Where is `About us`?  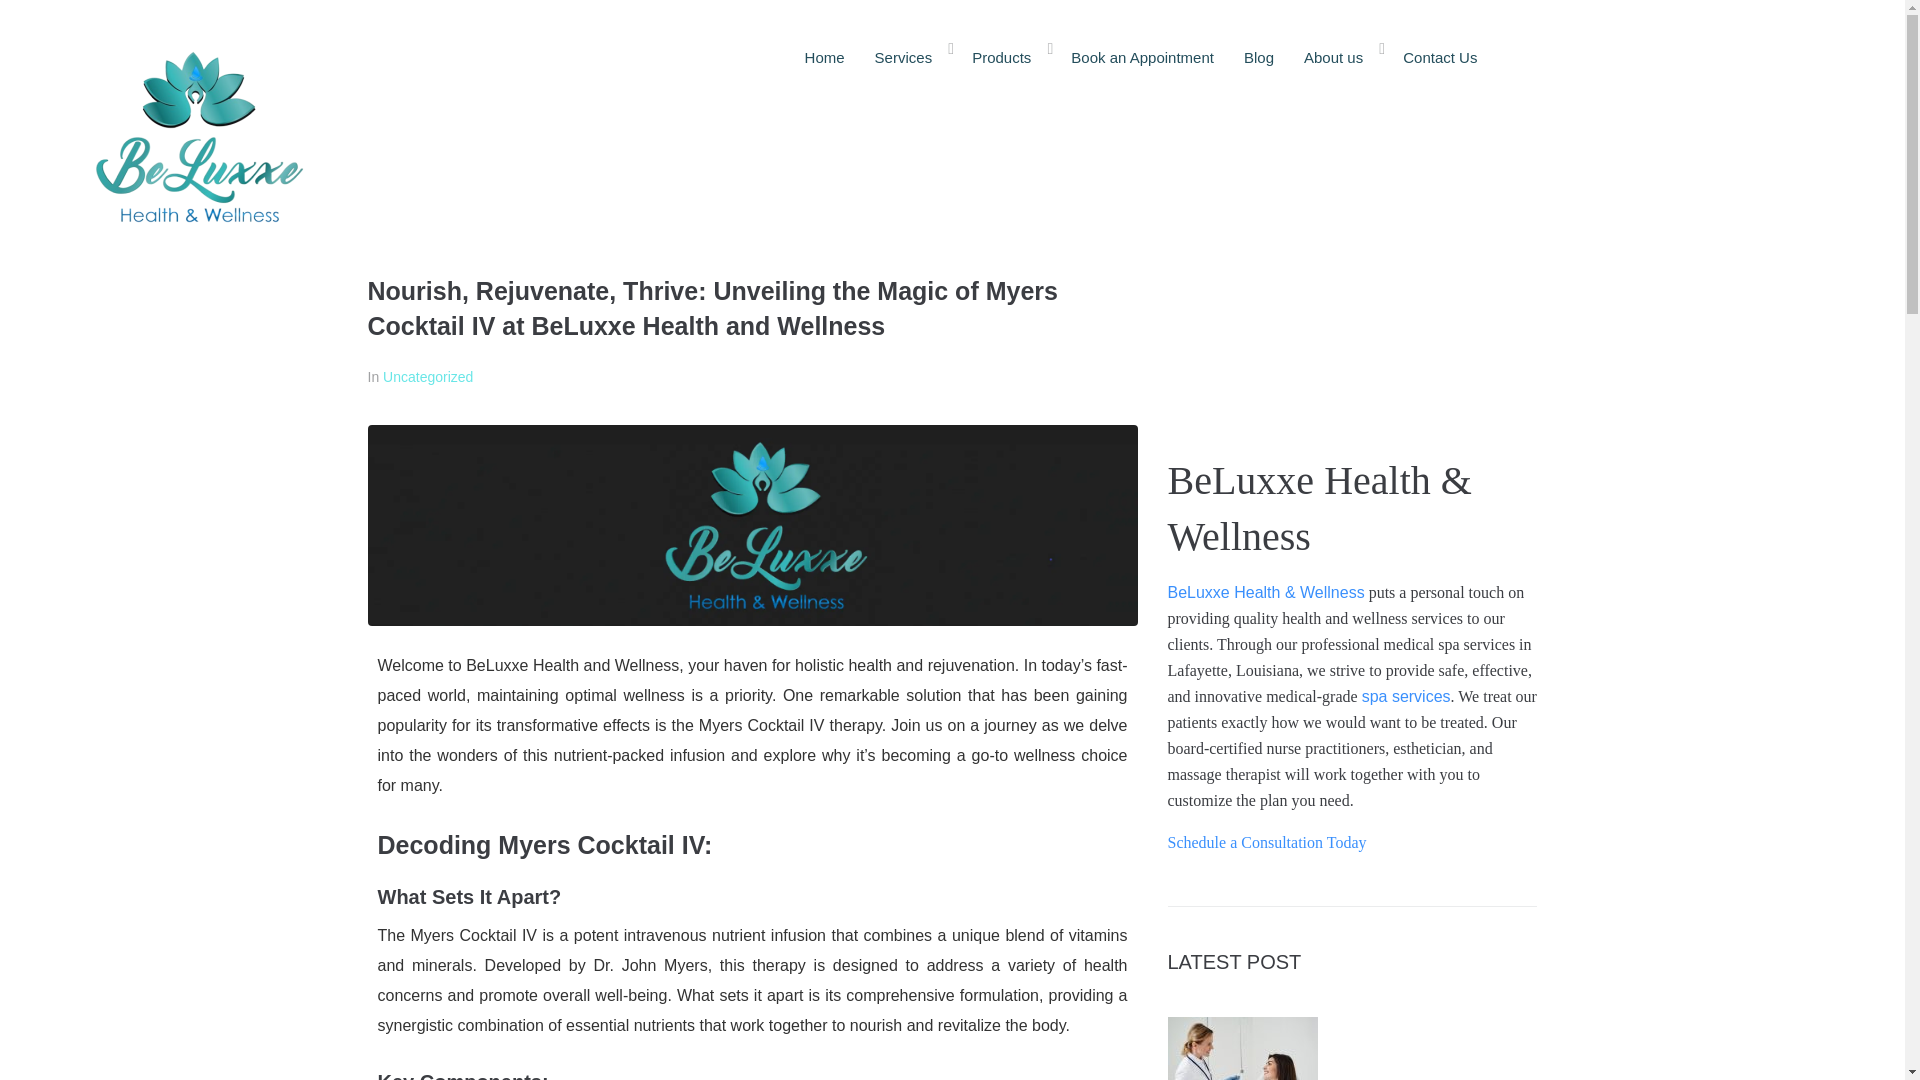
About us is located at coordinates (1338, 56).